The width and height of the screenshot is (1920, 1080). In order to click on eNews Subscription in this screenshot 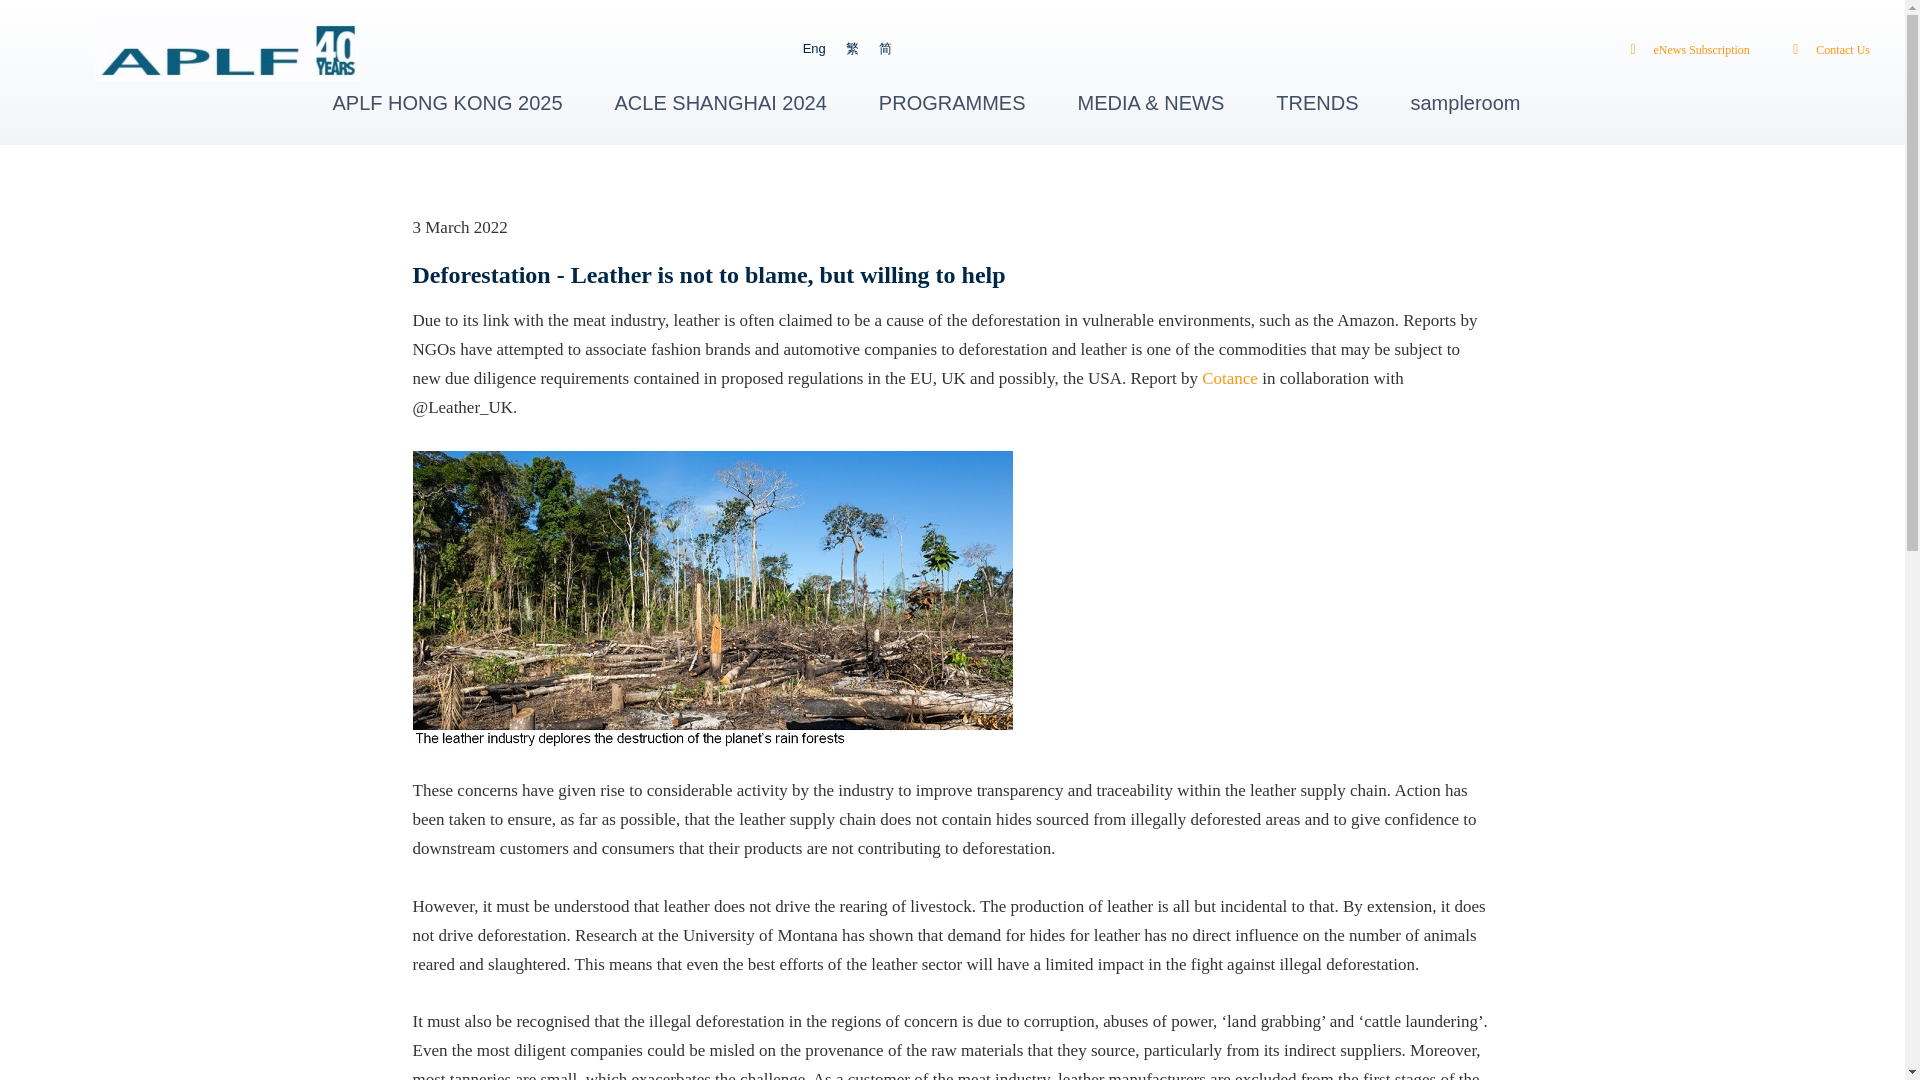, I will do `click(1684, 50)`.